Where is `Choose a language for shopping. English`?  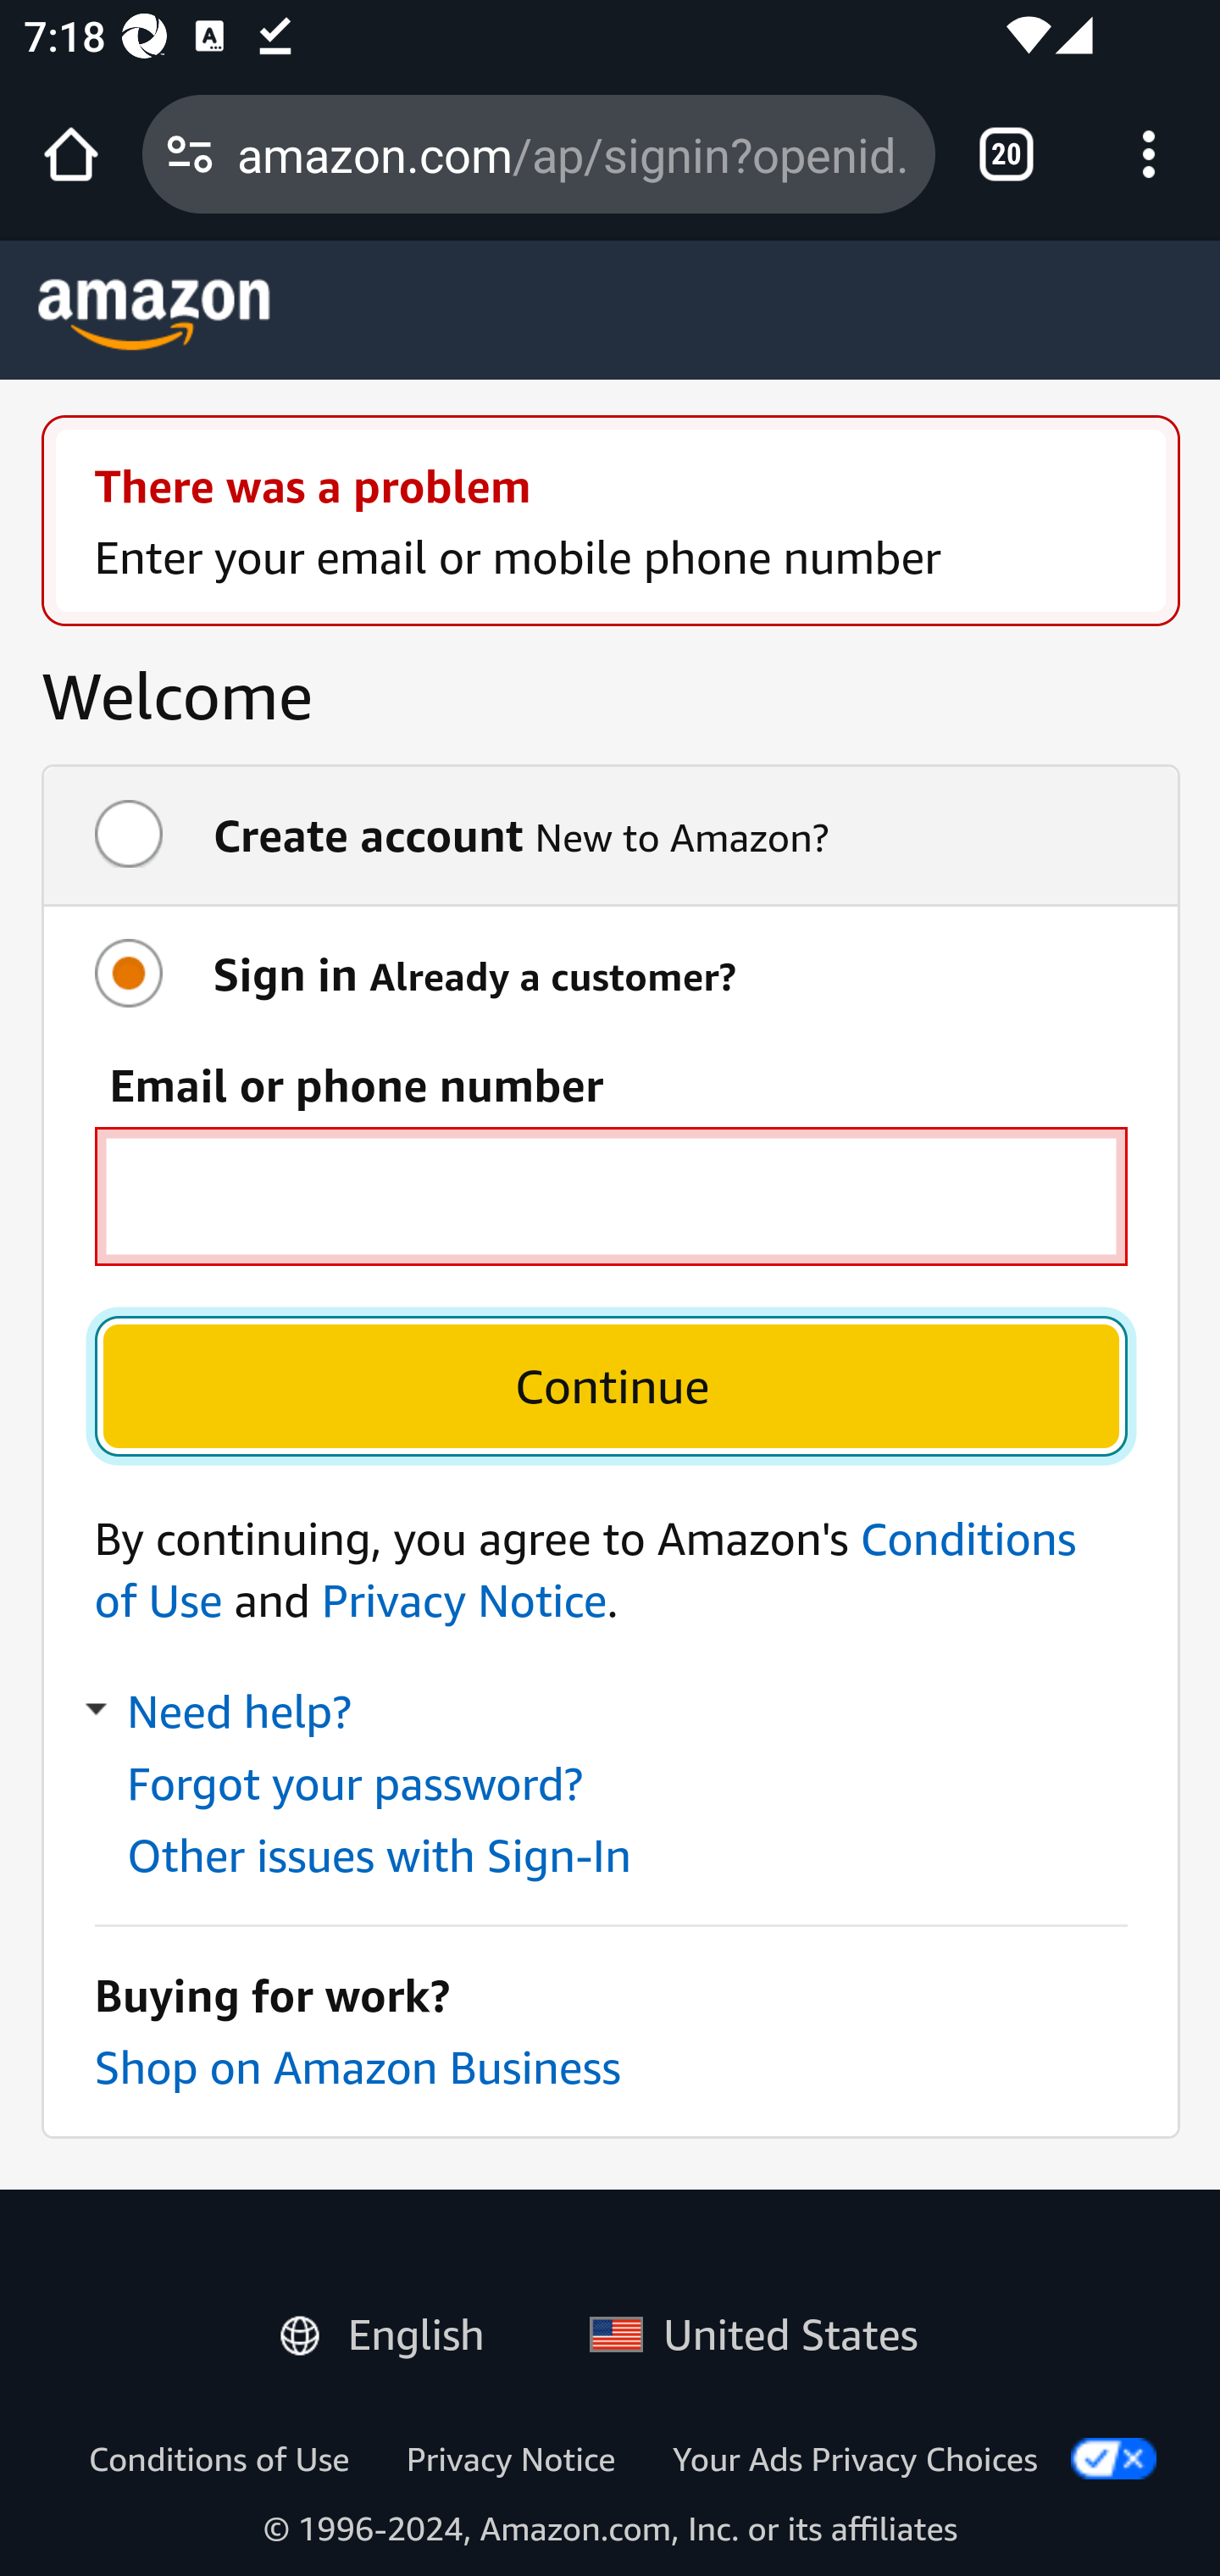
Choose a language for shopping. English is located at coordinates (394, 2329).